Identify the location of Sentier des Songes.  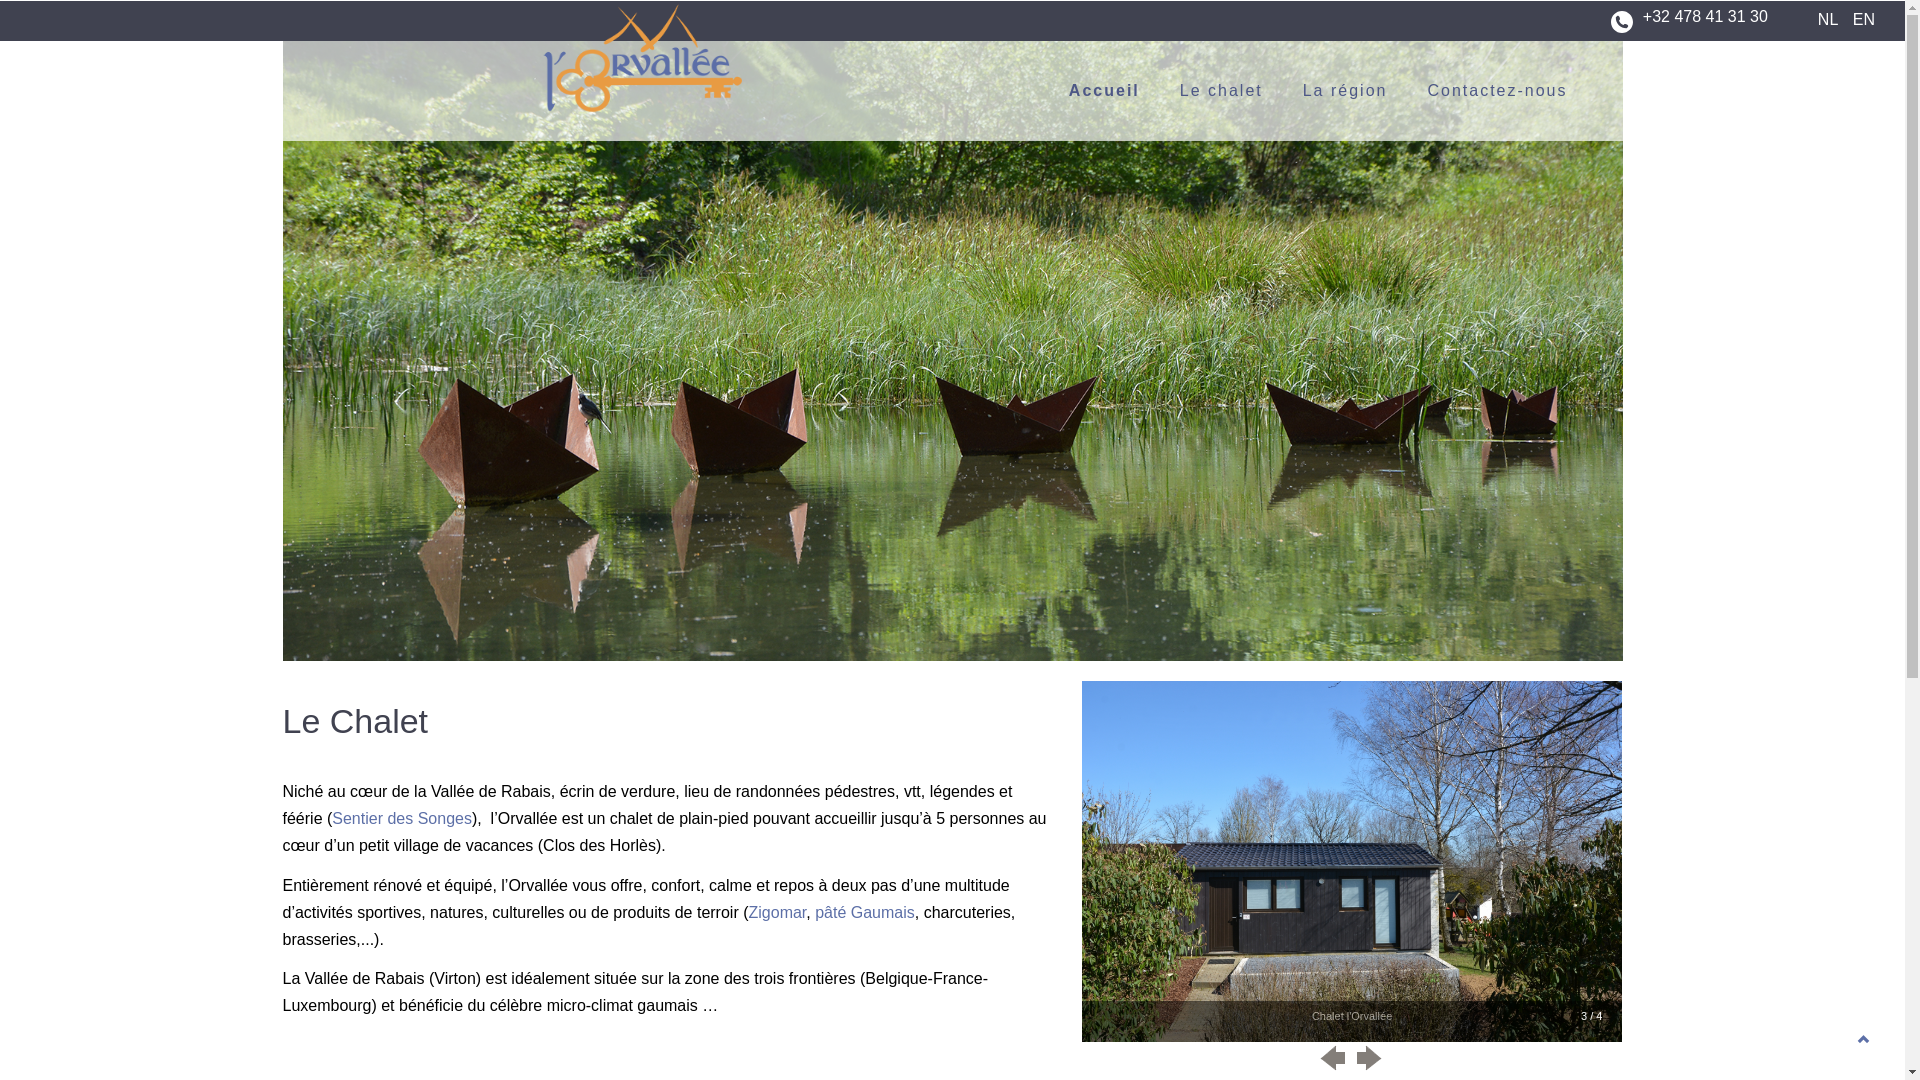
(402, 818).